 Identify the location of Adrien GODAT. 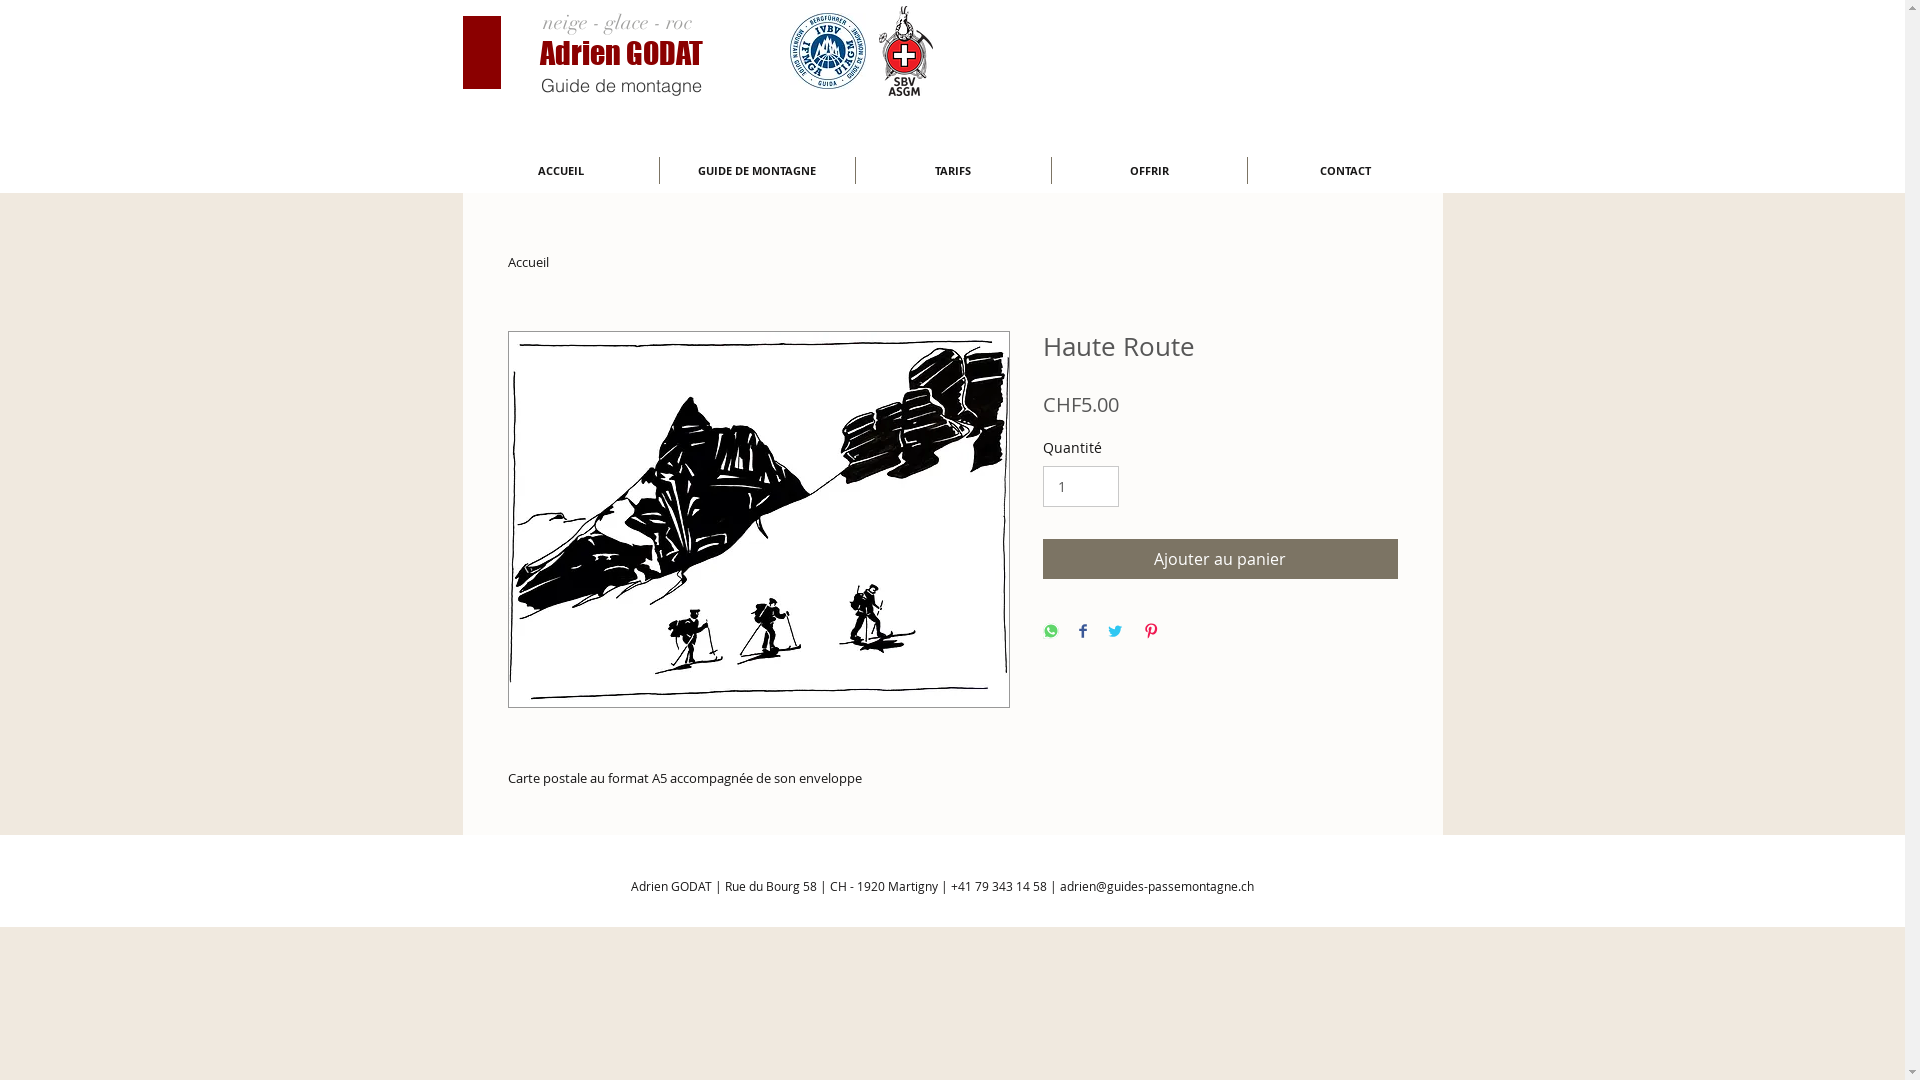
(622, 54).